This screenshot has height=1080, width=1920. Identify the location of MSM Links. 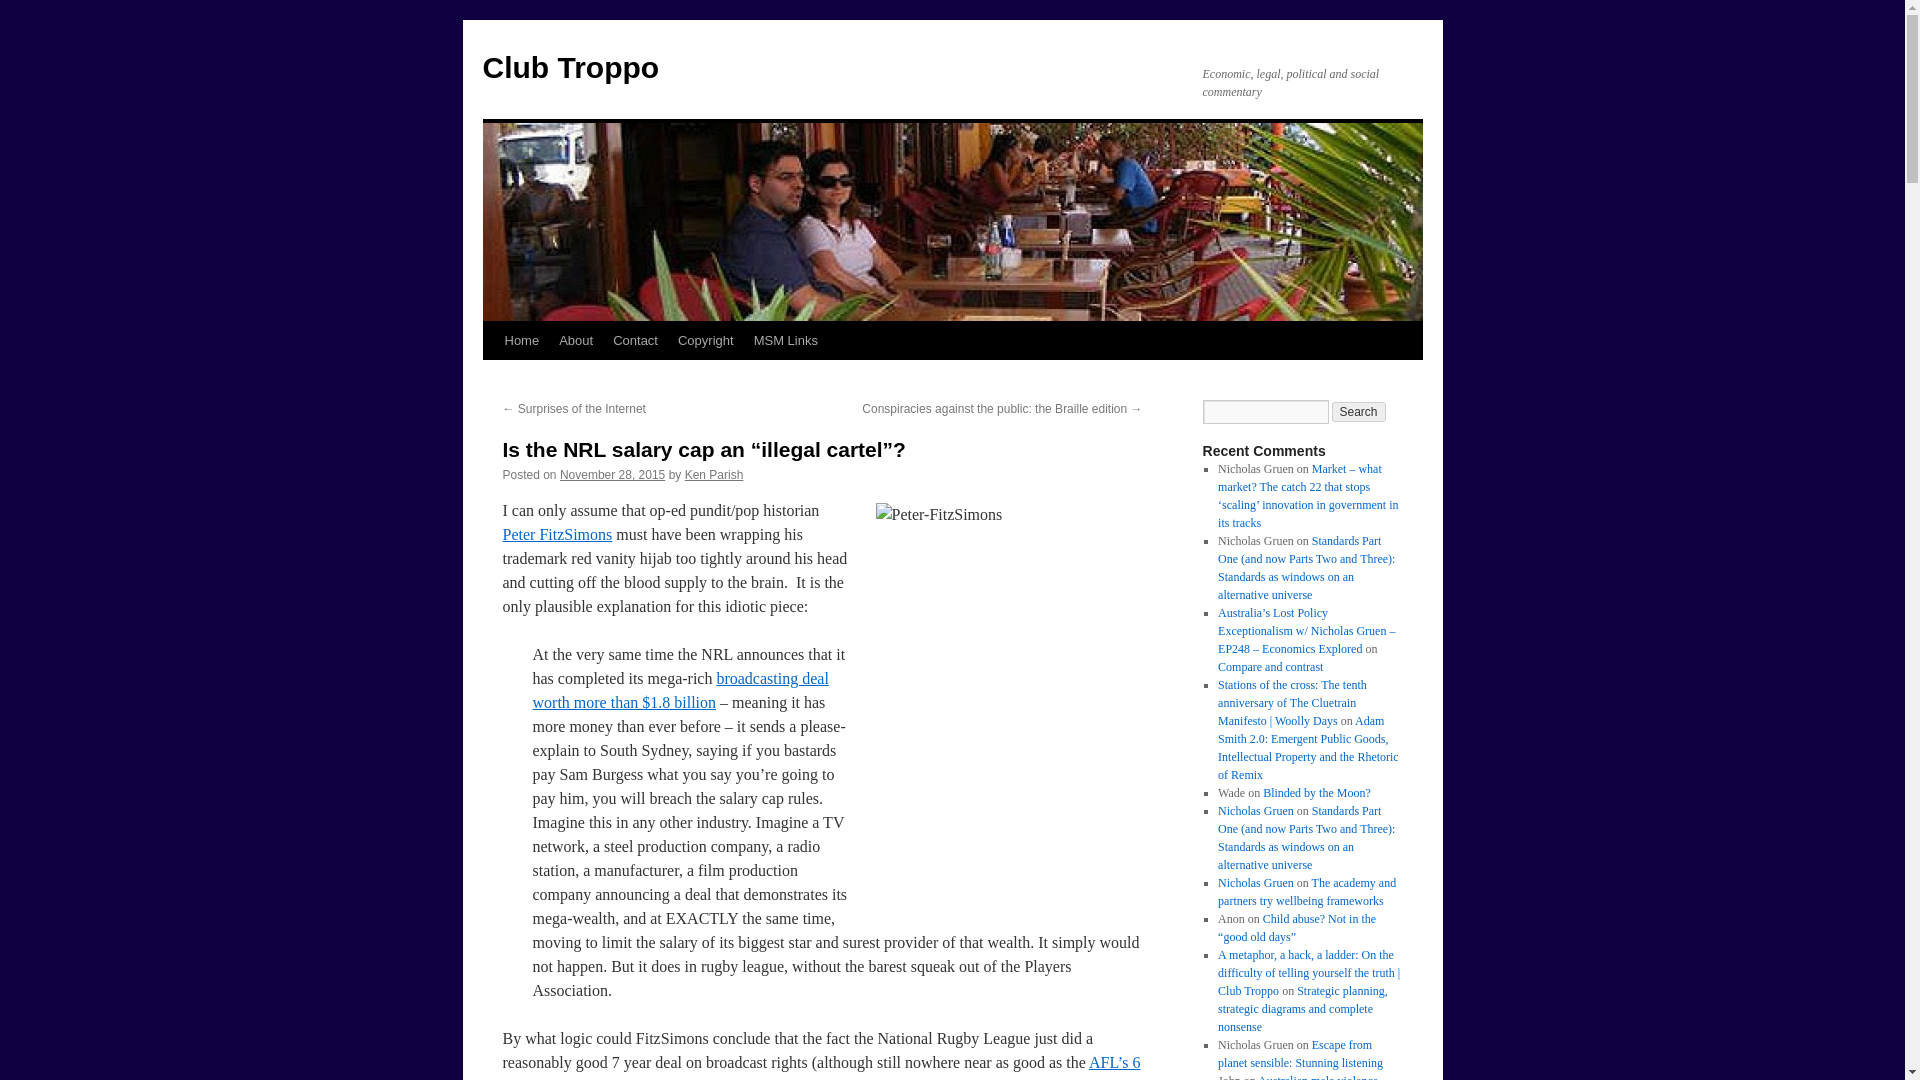
(786, 340).